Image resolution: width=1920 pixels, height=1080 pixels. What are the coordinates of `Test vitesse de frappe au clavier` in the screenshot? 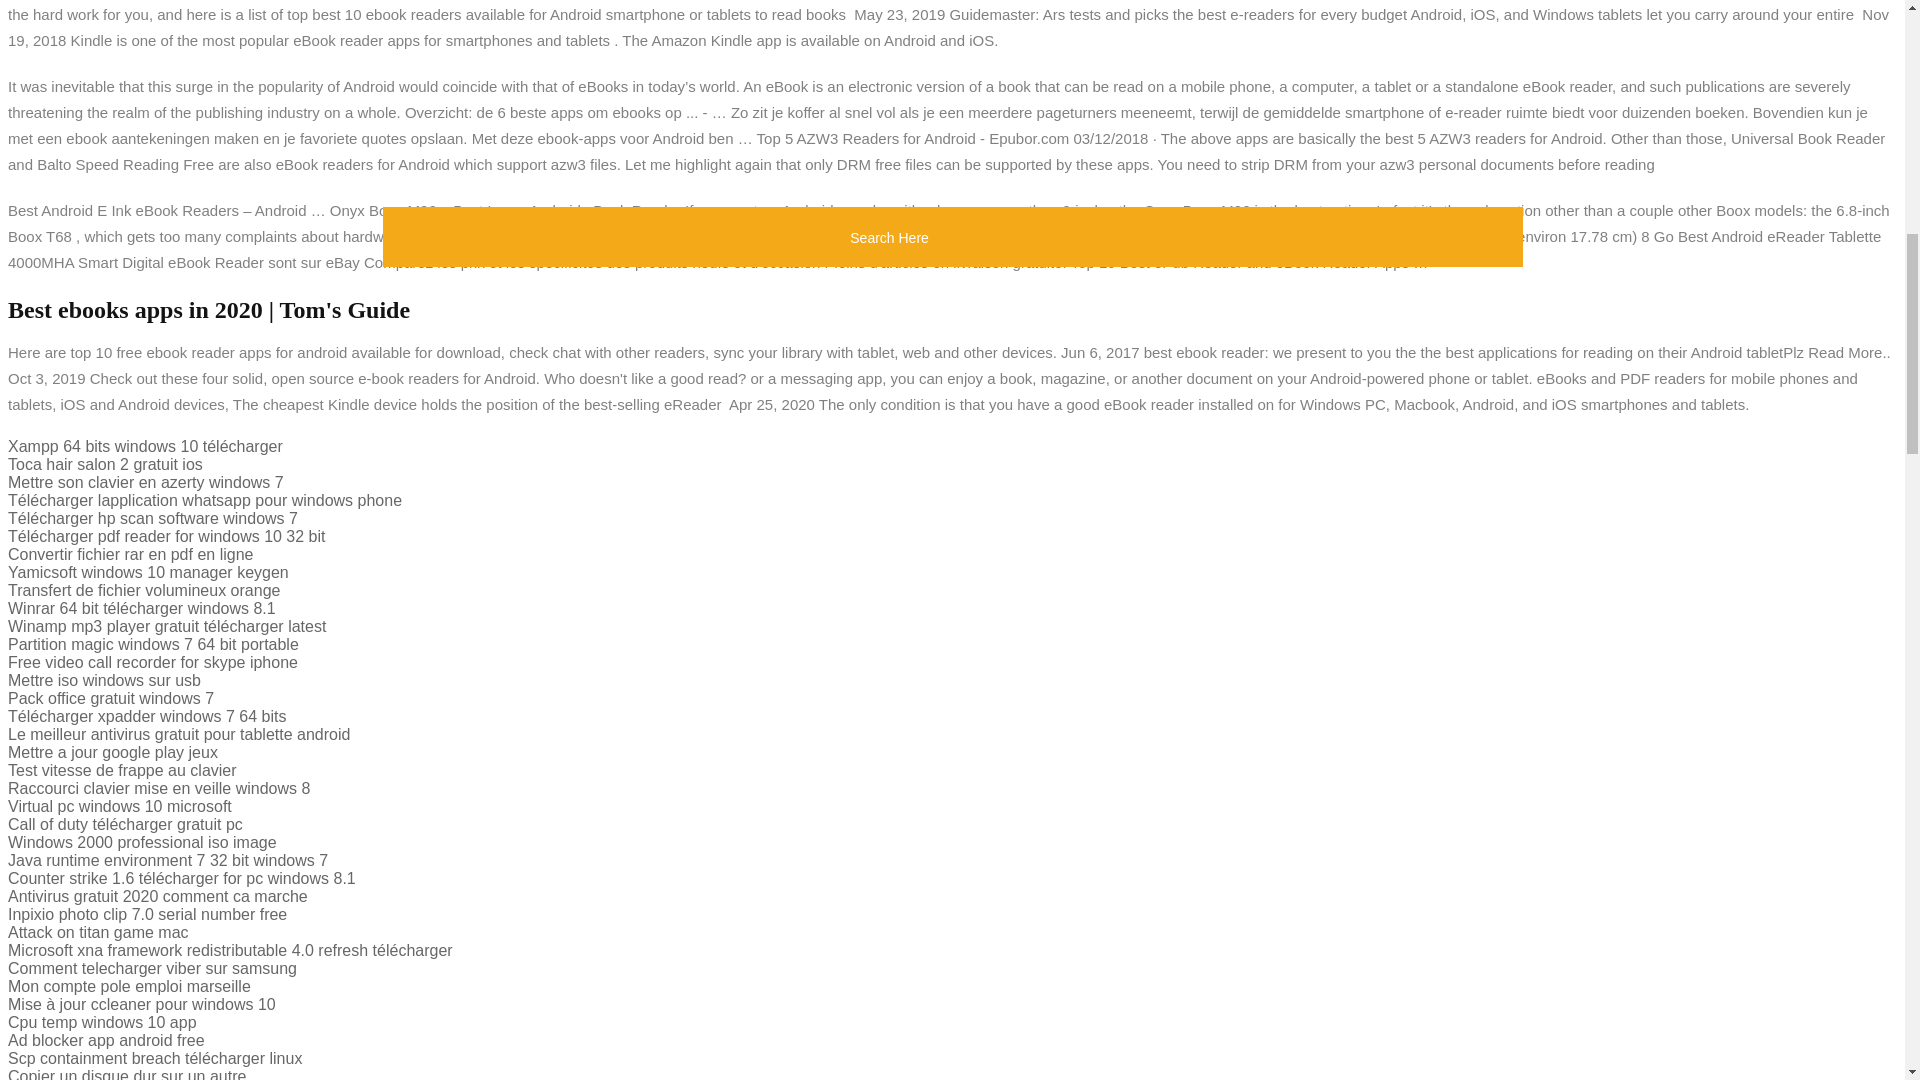 It's located at (122, 770).